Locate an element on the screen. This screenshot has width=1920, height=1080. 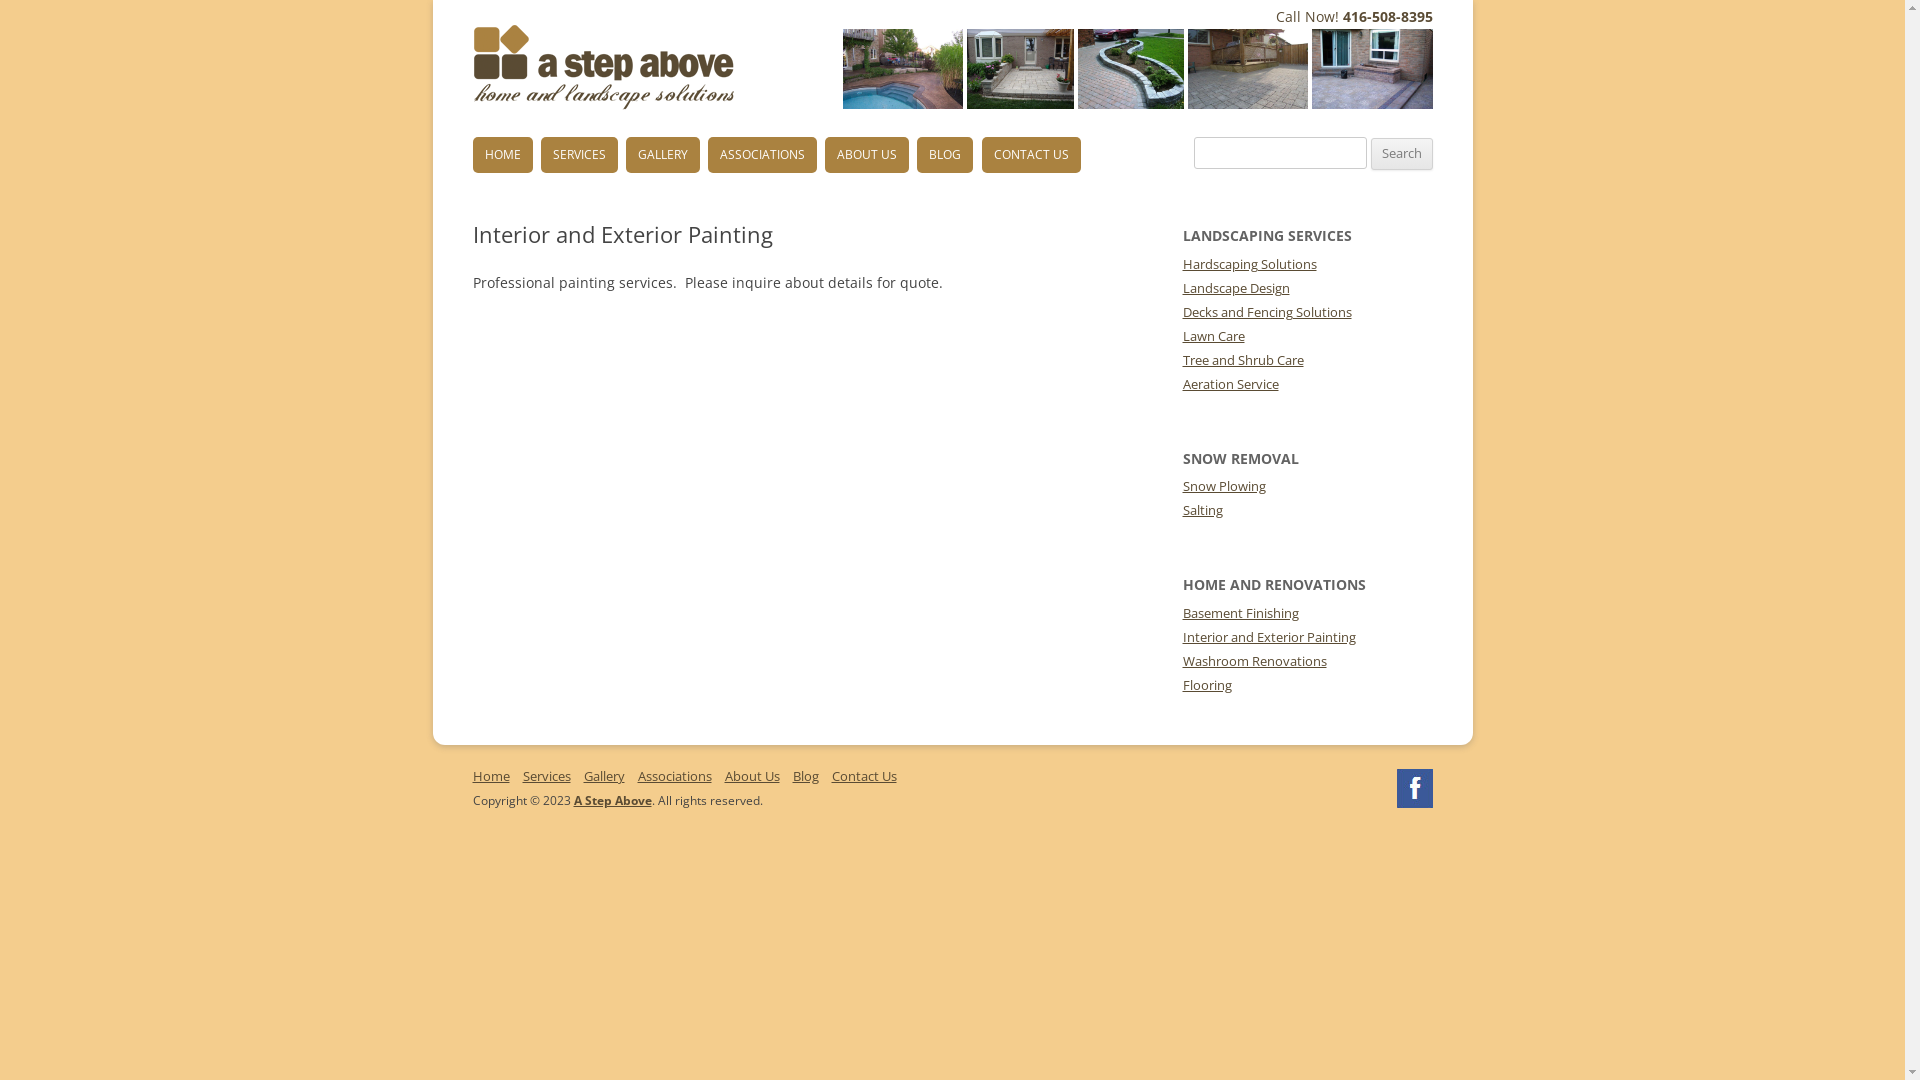
Services is located at coordinates (546, 776).